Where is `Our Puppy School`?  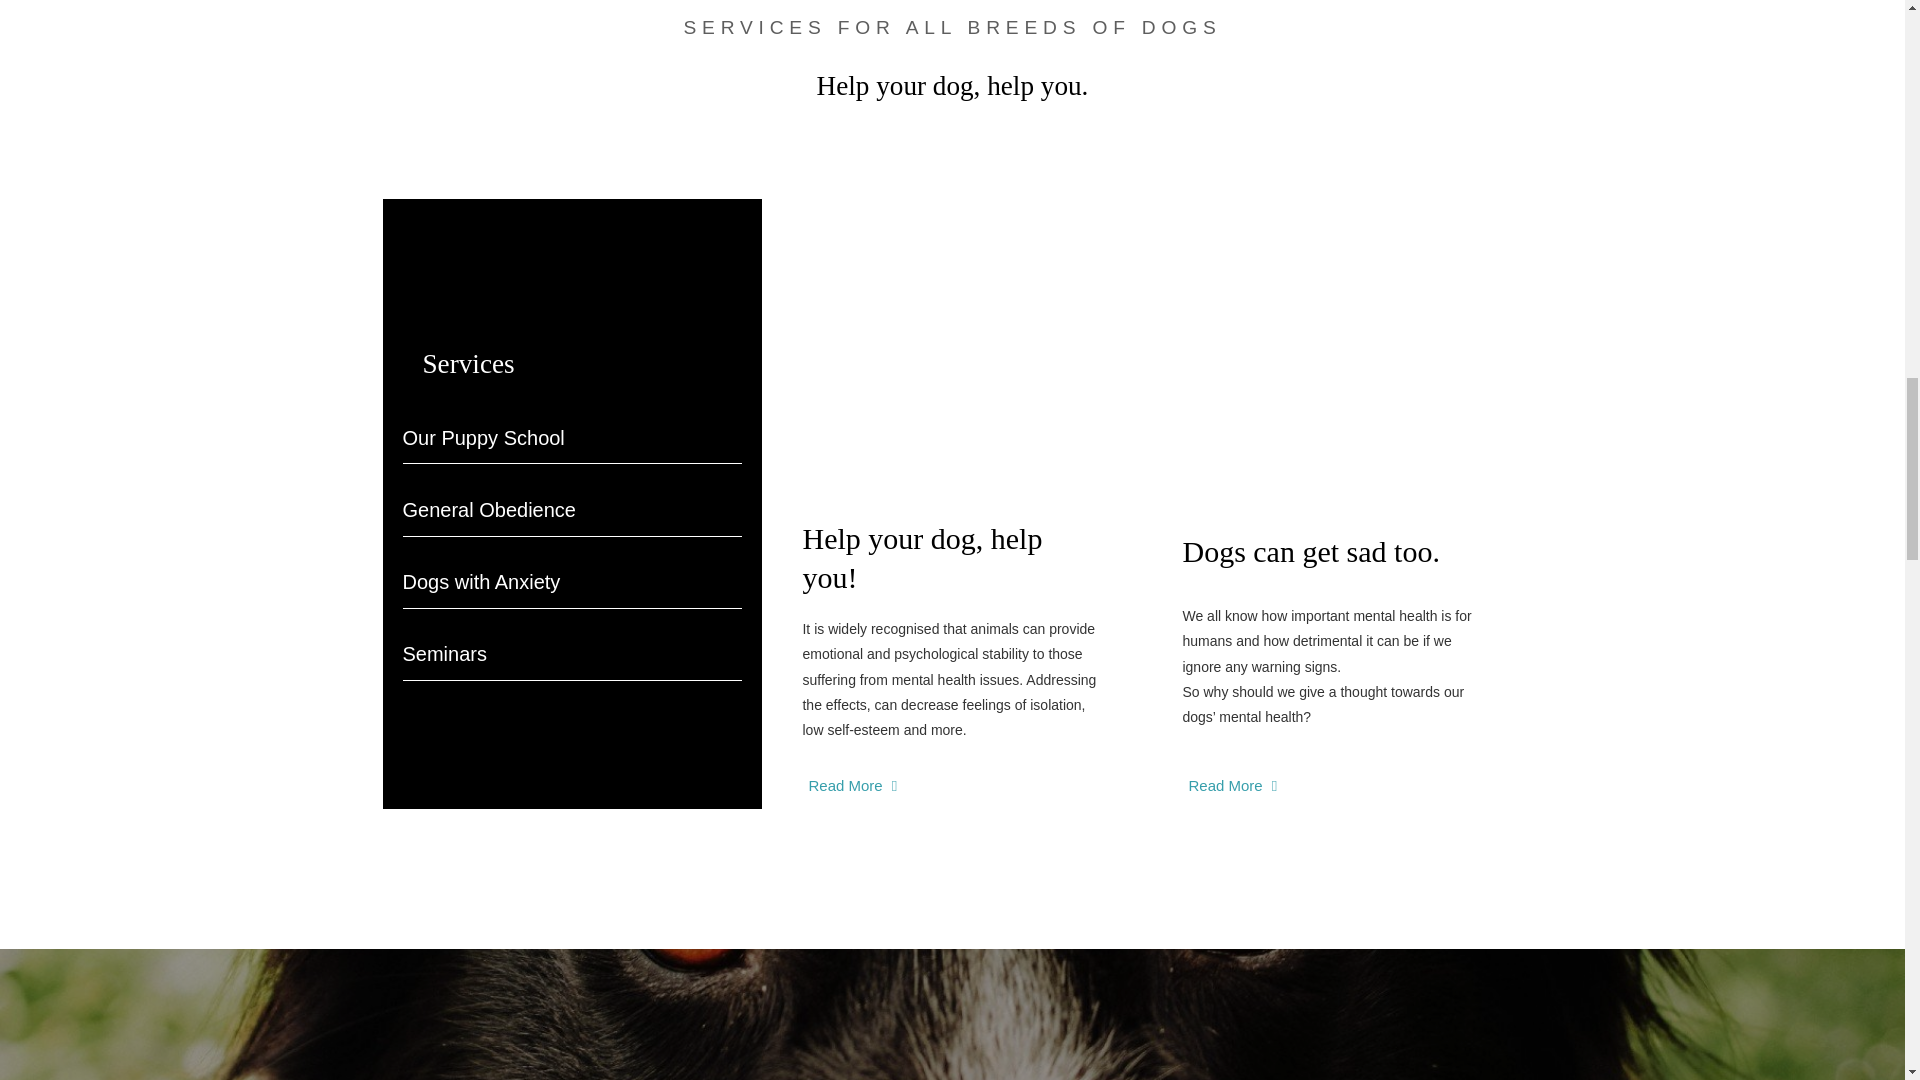 Our Puppy School is located at coordinates (571, 428).